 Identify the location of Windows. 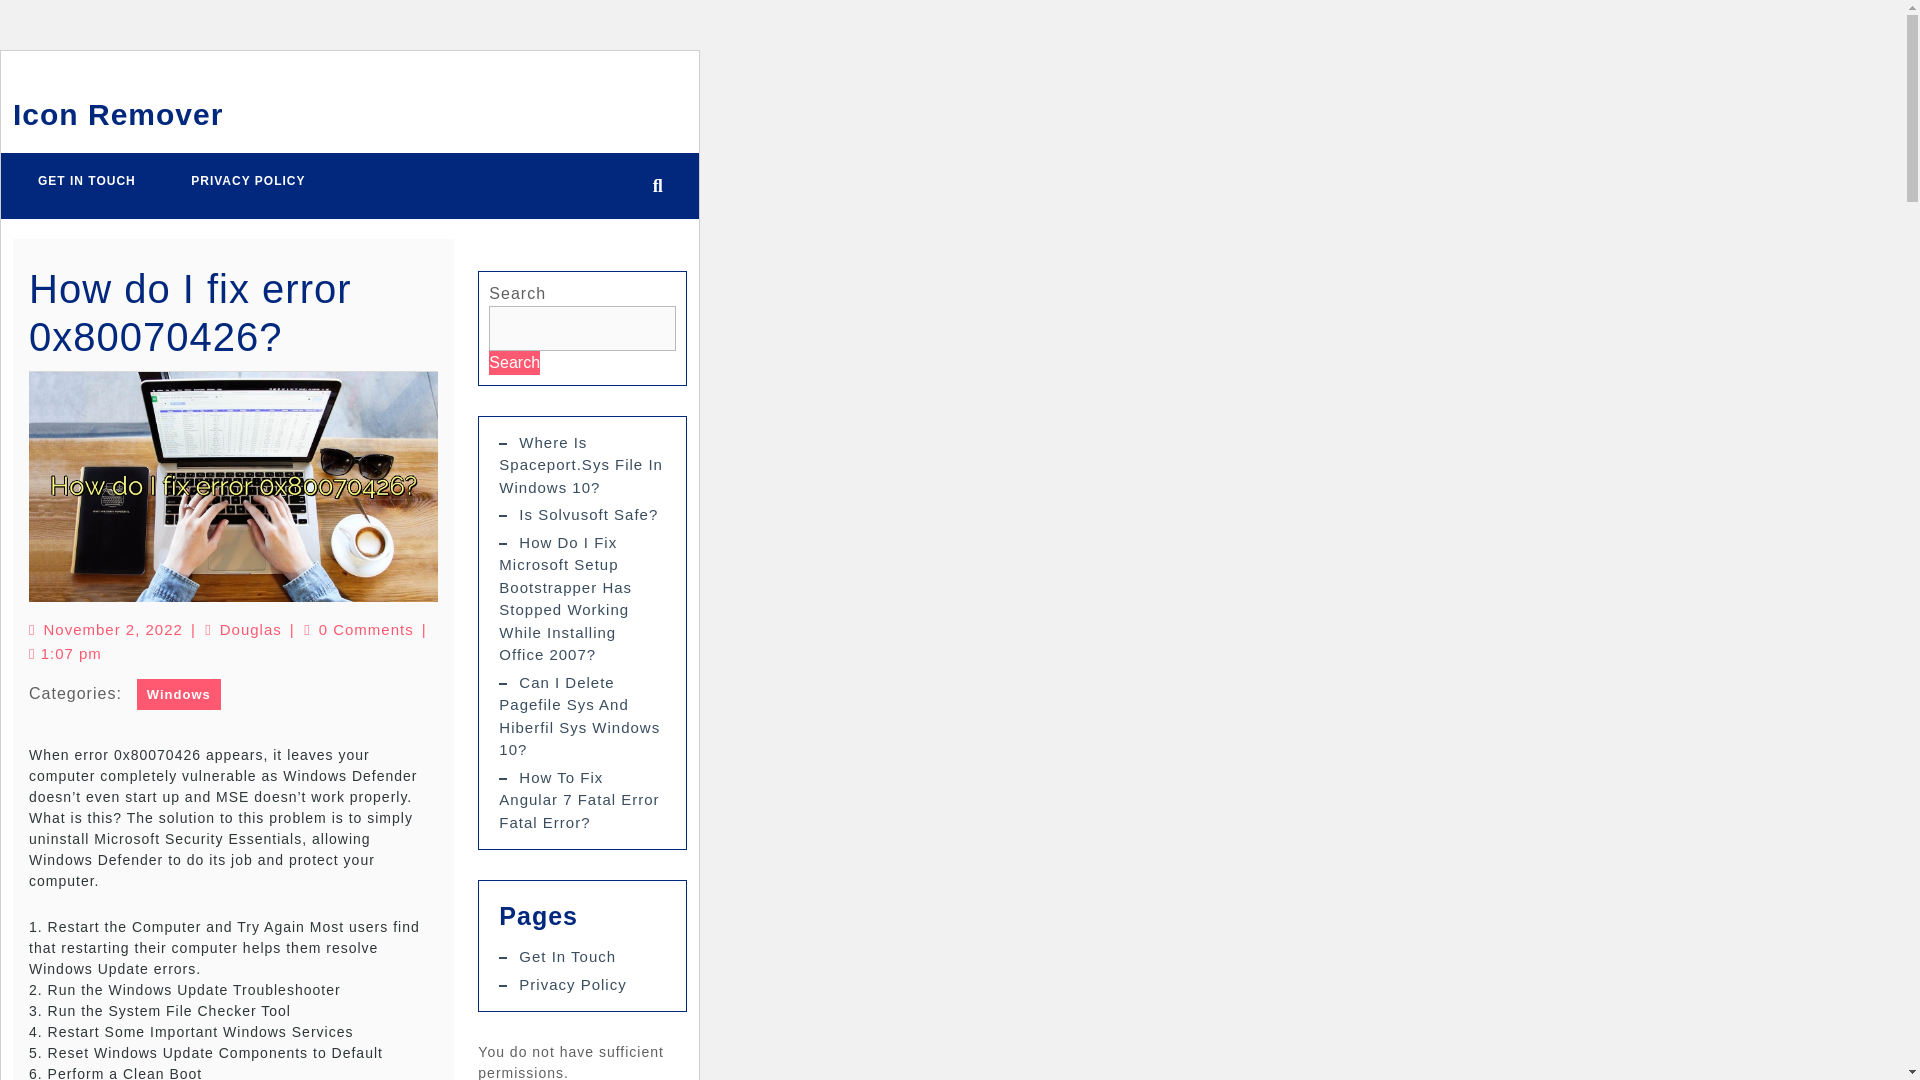
(178, 694).